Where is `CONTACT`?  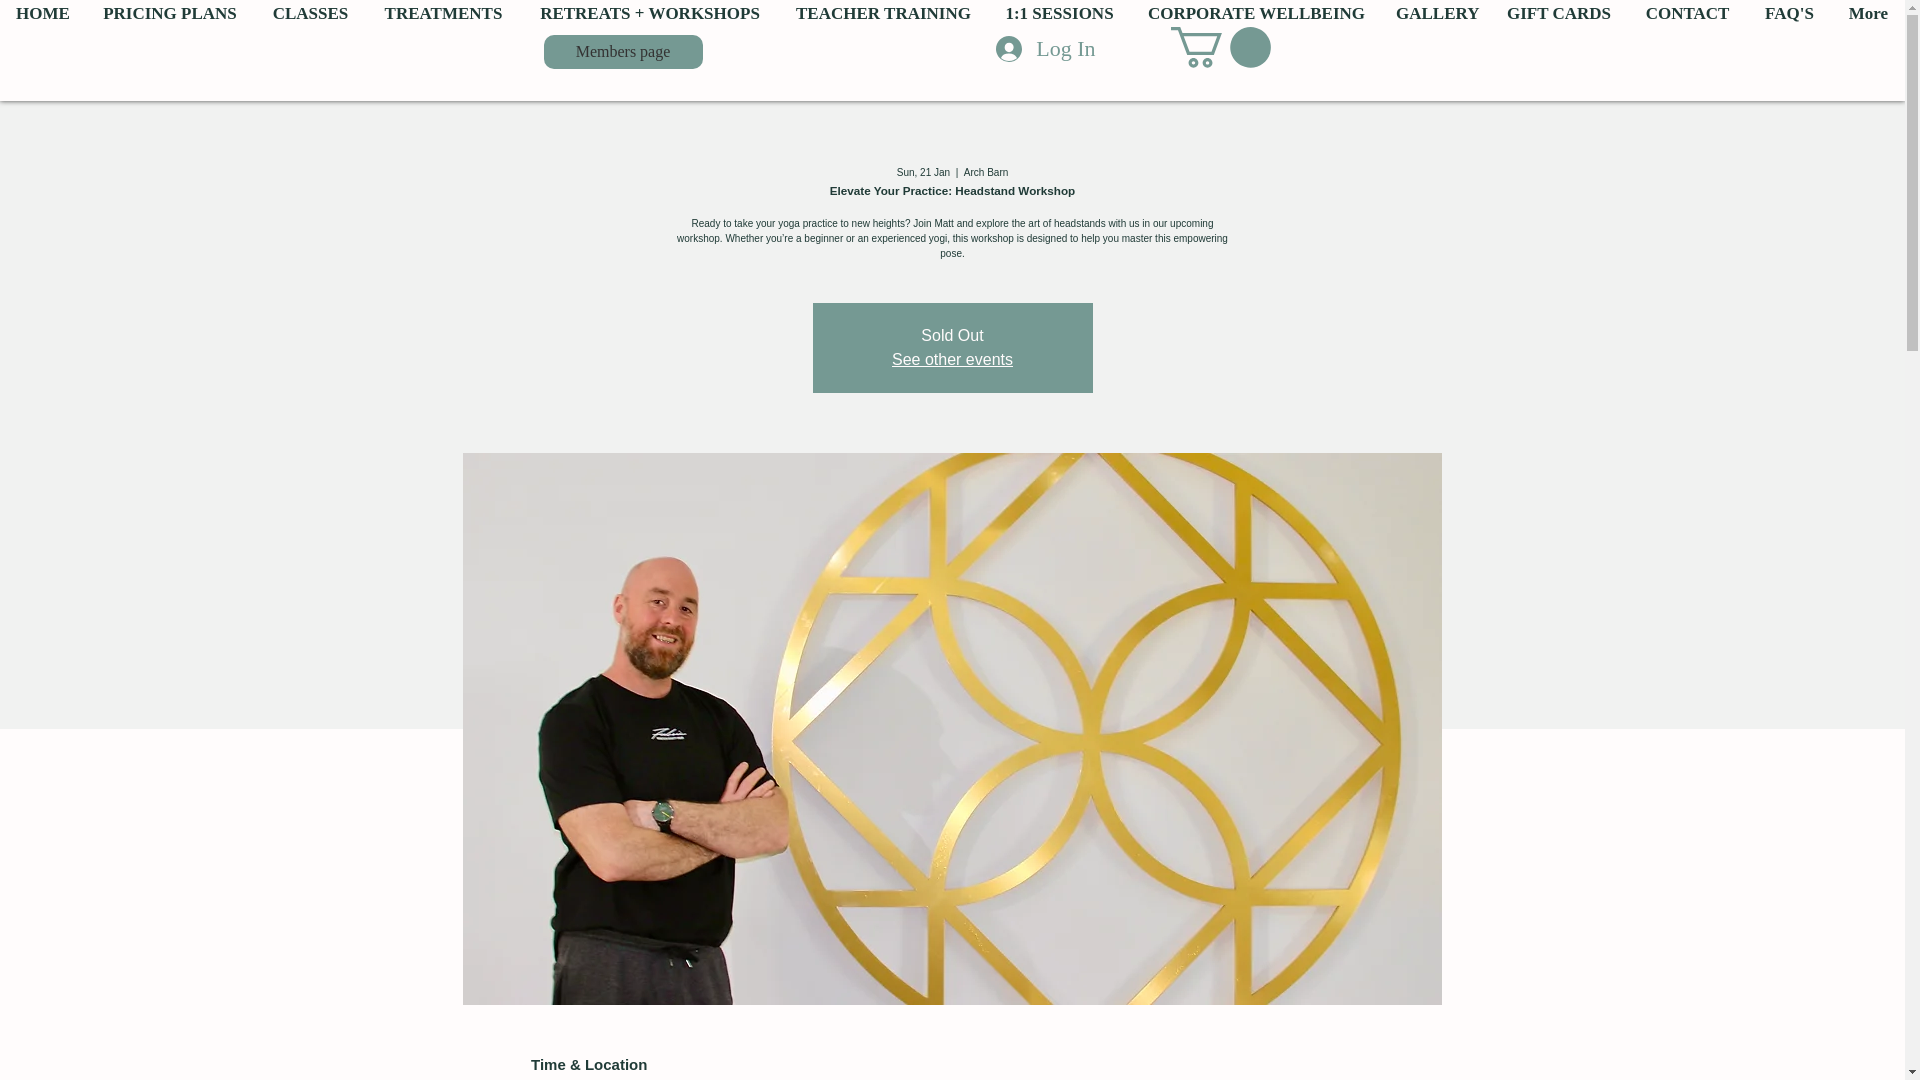
CONTACT is located at coordinates (1688, 14).